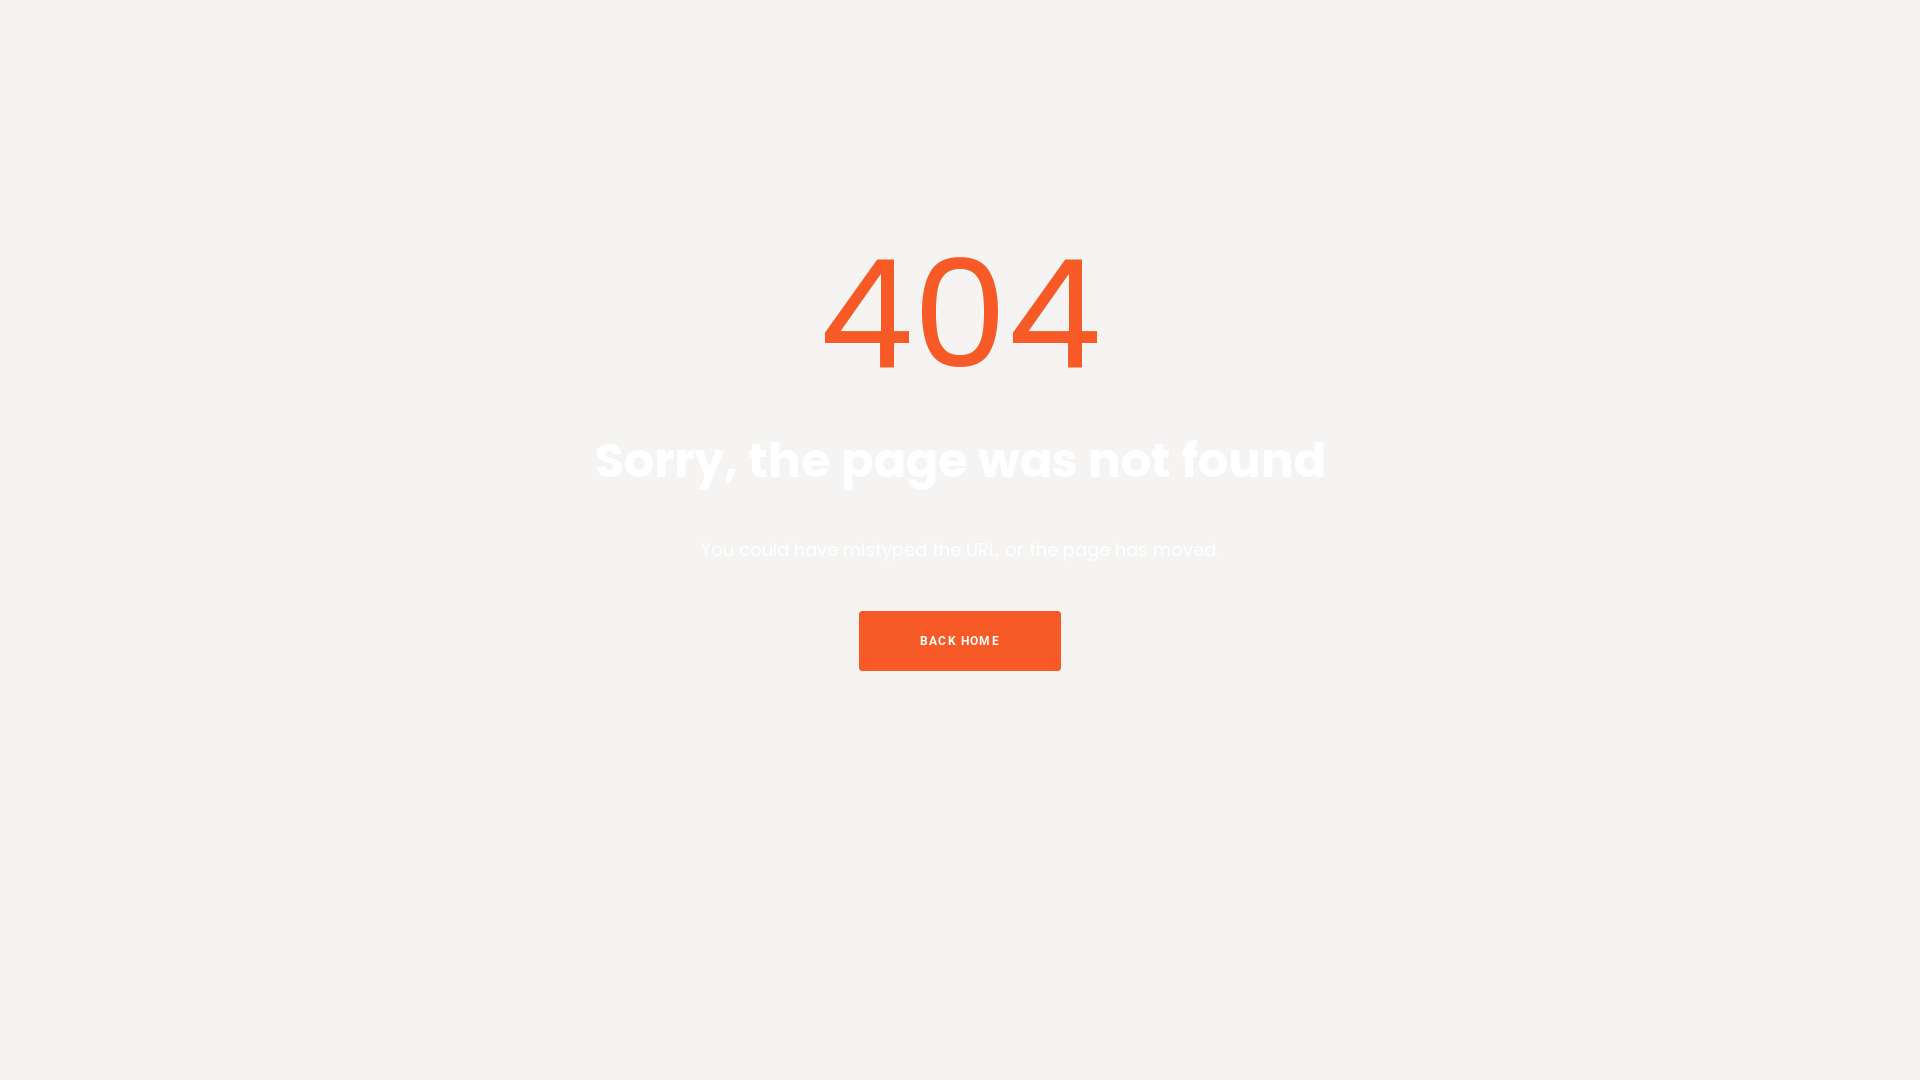  Describe the element at coordinates (960, 641) in the screenshot. I see `BACK HOME` at that location.